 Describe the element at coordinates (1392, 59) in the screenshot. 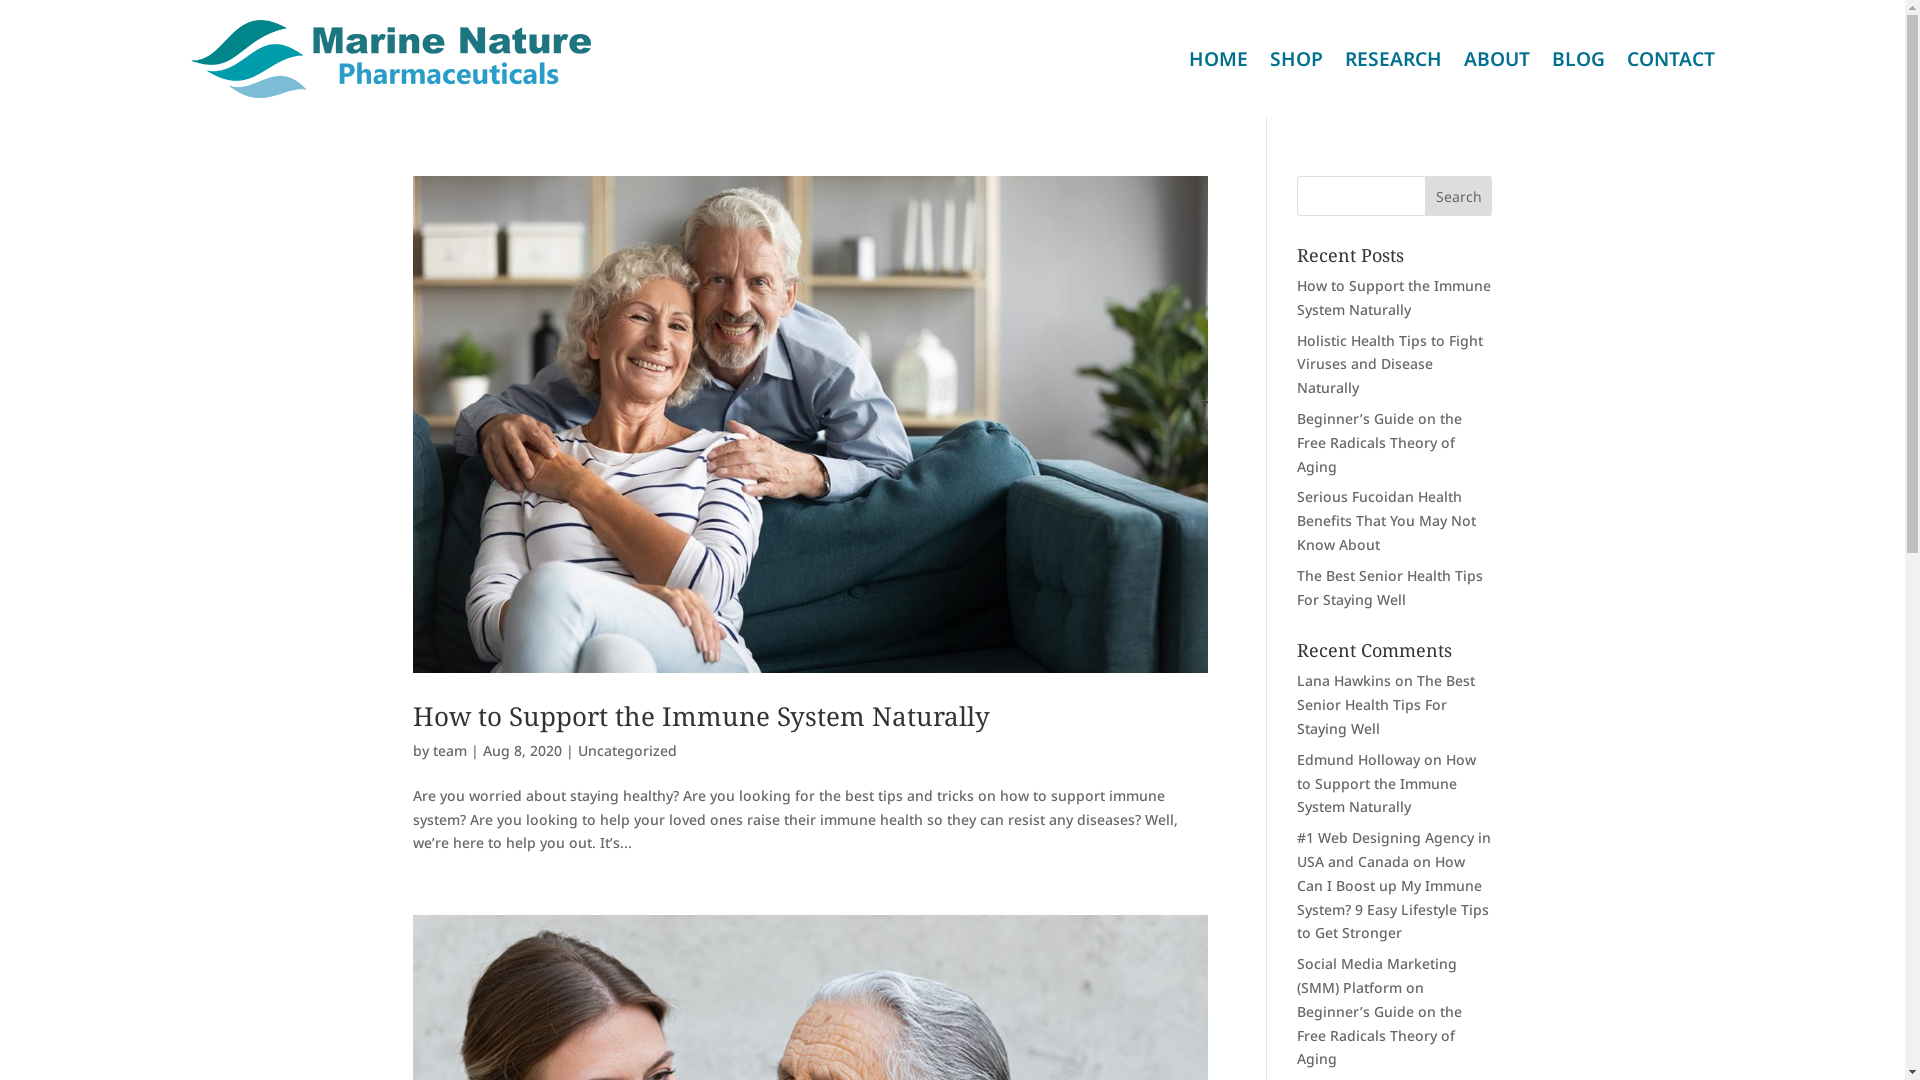

I see `RESEARCH` at that location.